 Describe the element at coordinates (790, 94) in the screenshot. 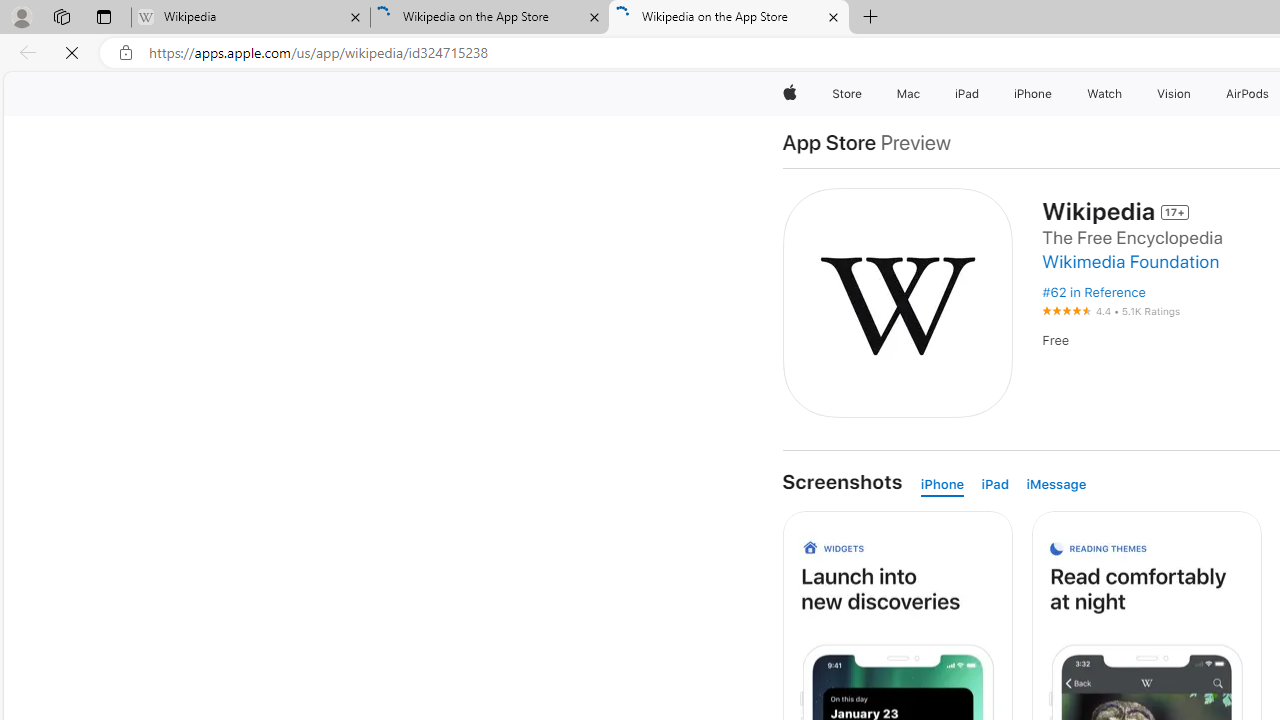

I see `Apple` at that location.